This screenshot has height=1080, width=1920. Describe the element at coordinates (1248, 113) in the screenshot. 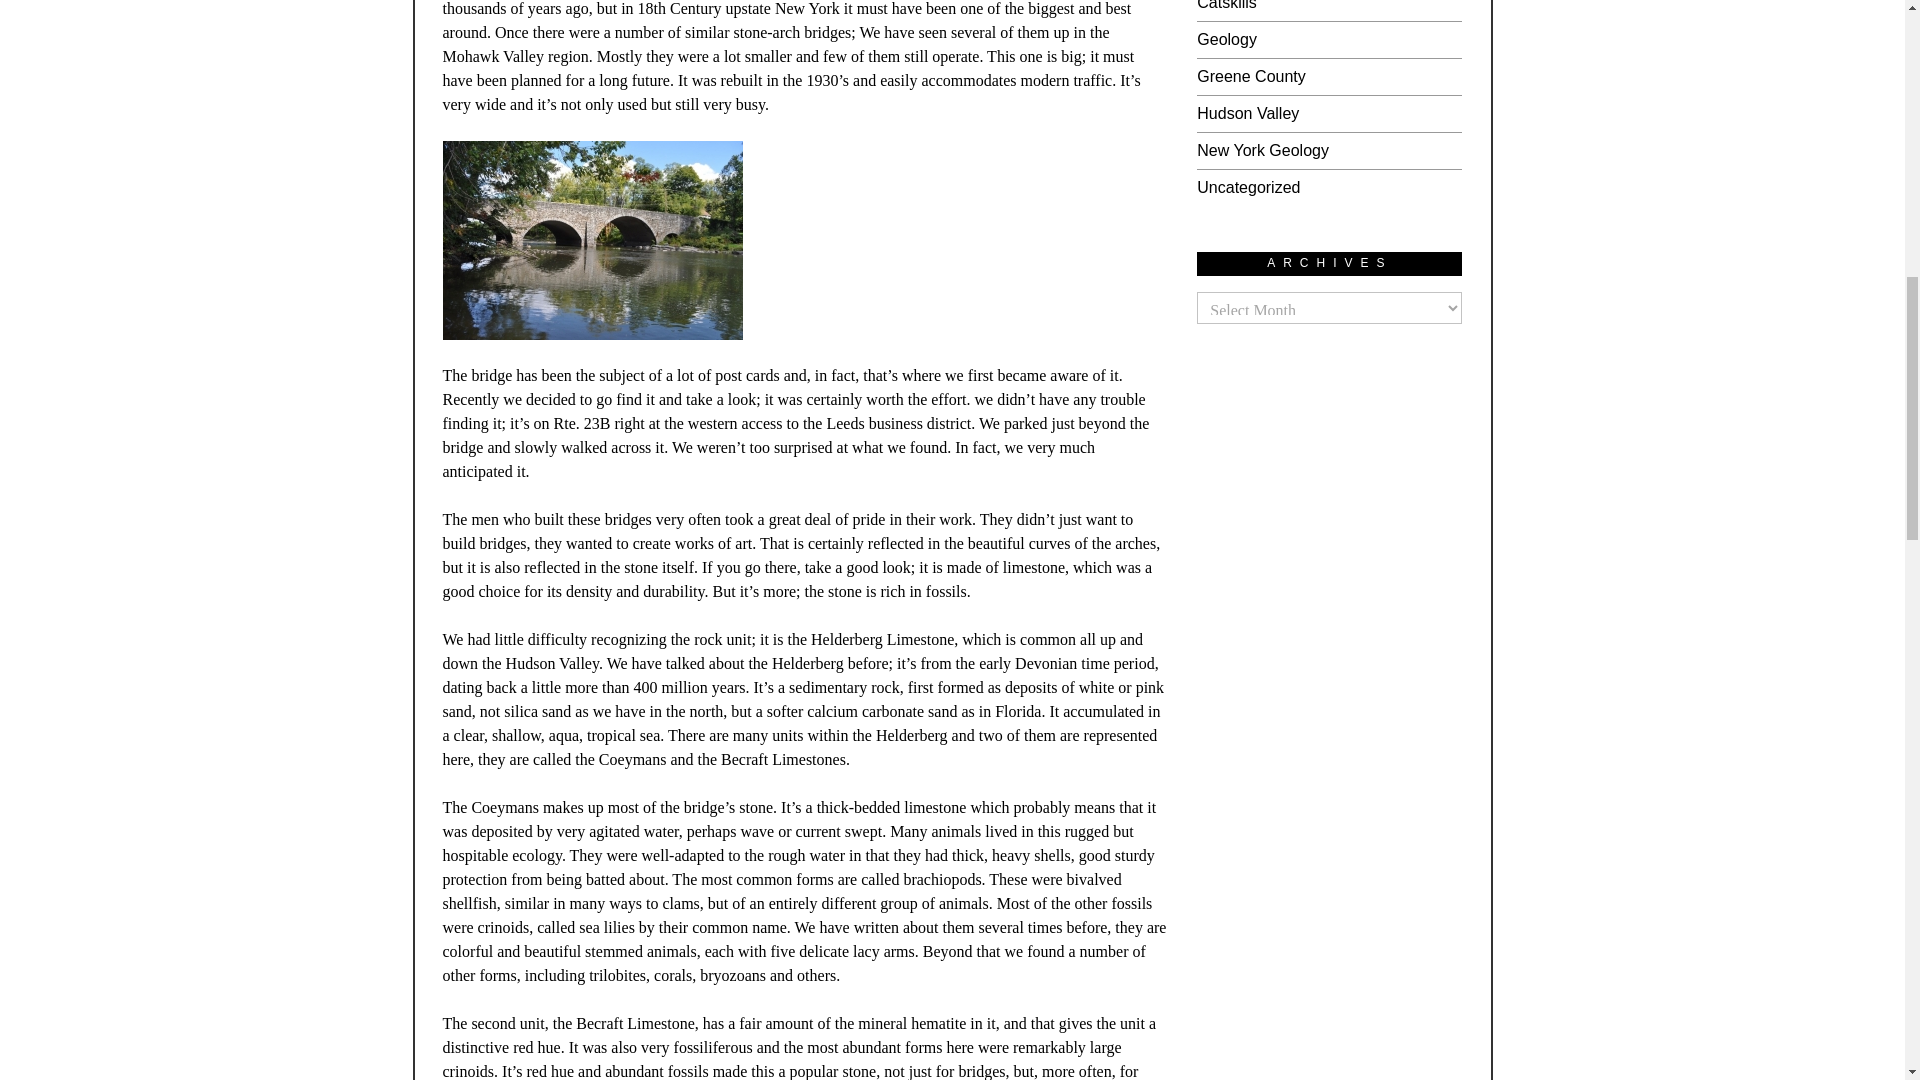

I see `Hudson Valley` at that location.